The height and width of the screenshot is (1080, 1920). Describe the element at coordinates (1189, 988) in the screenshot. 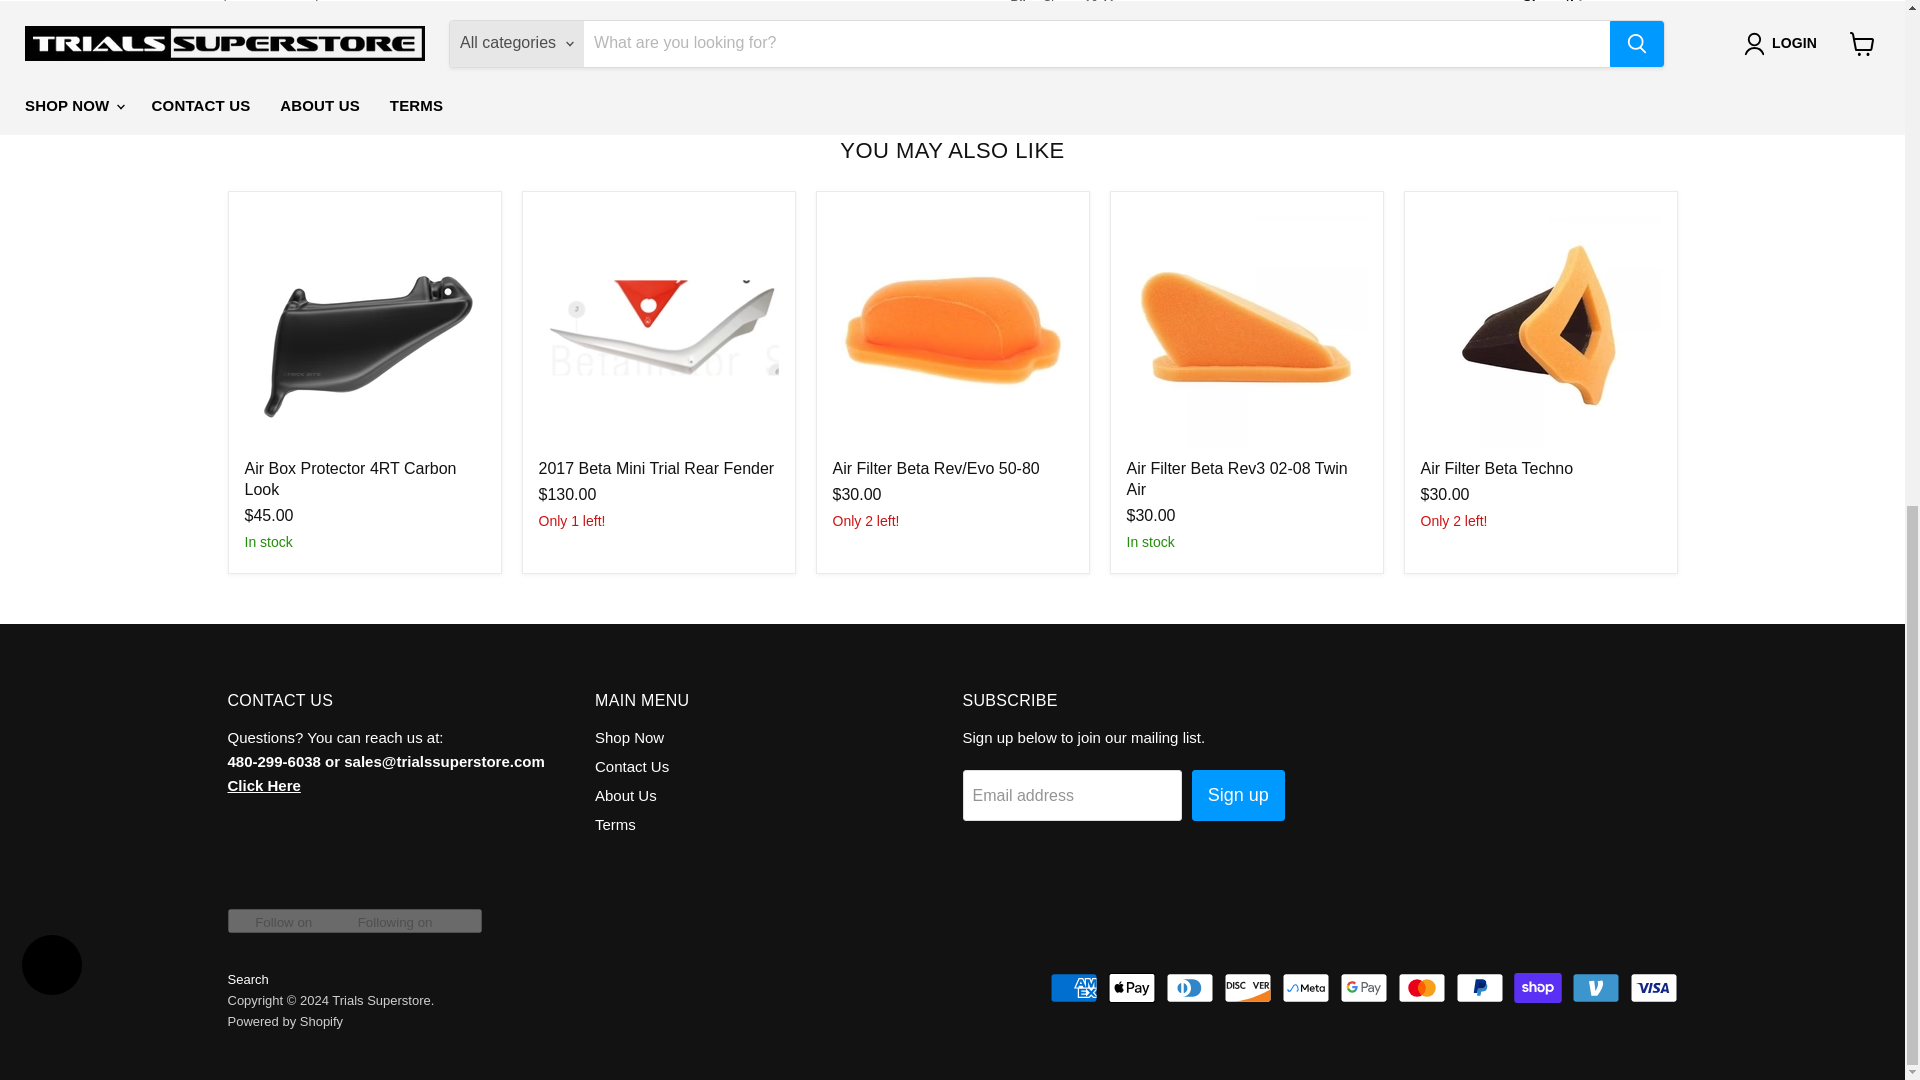

I see `Diners Club` at that location.